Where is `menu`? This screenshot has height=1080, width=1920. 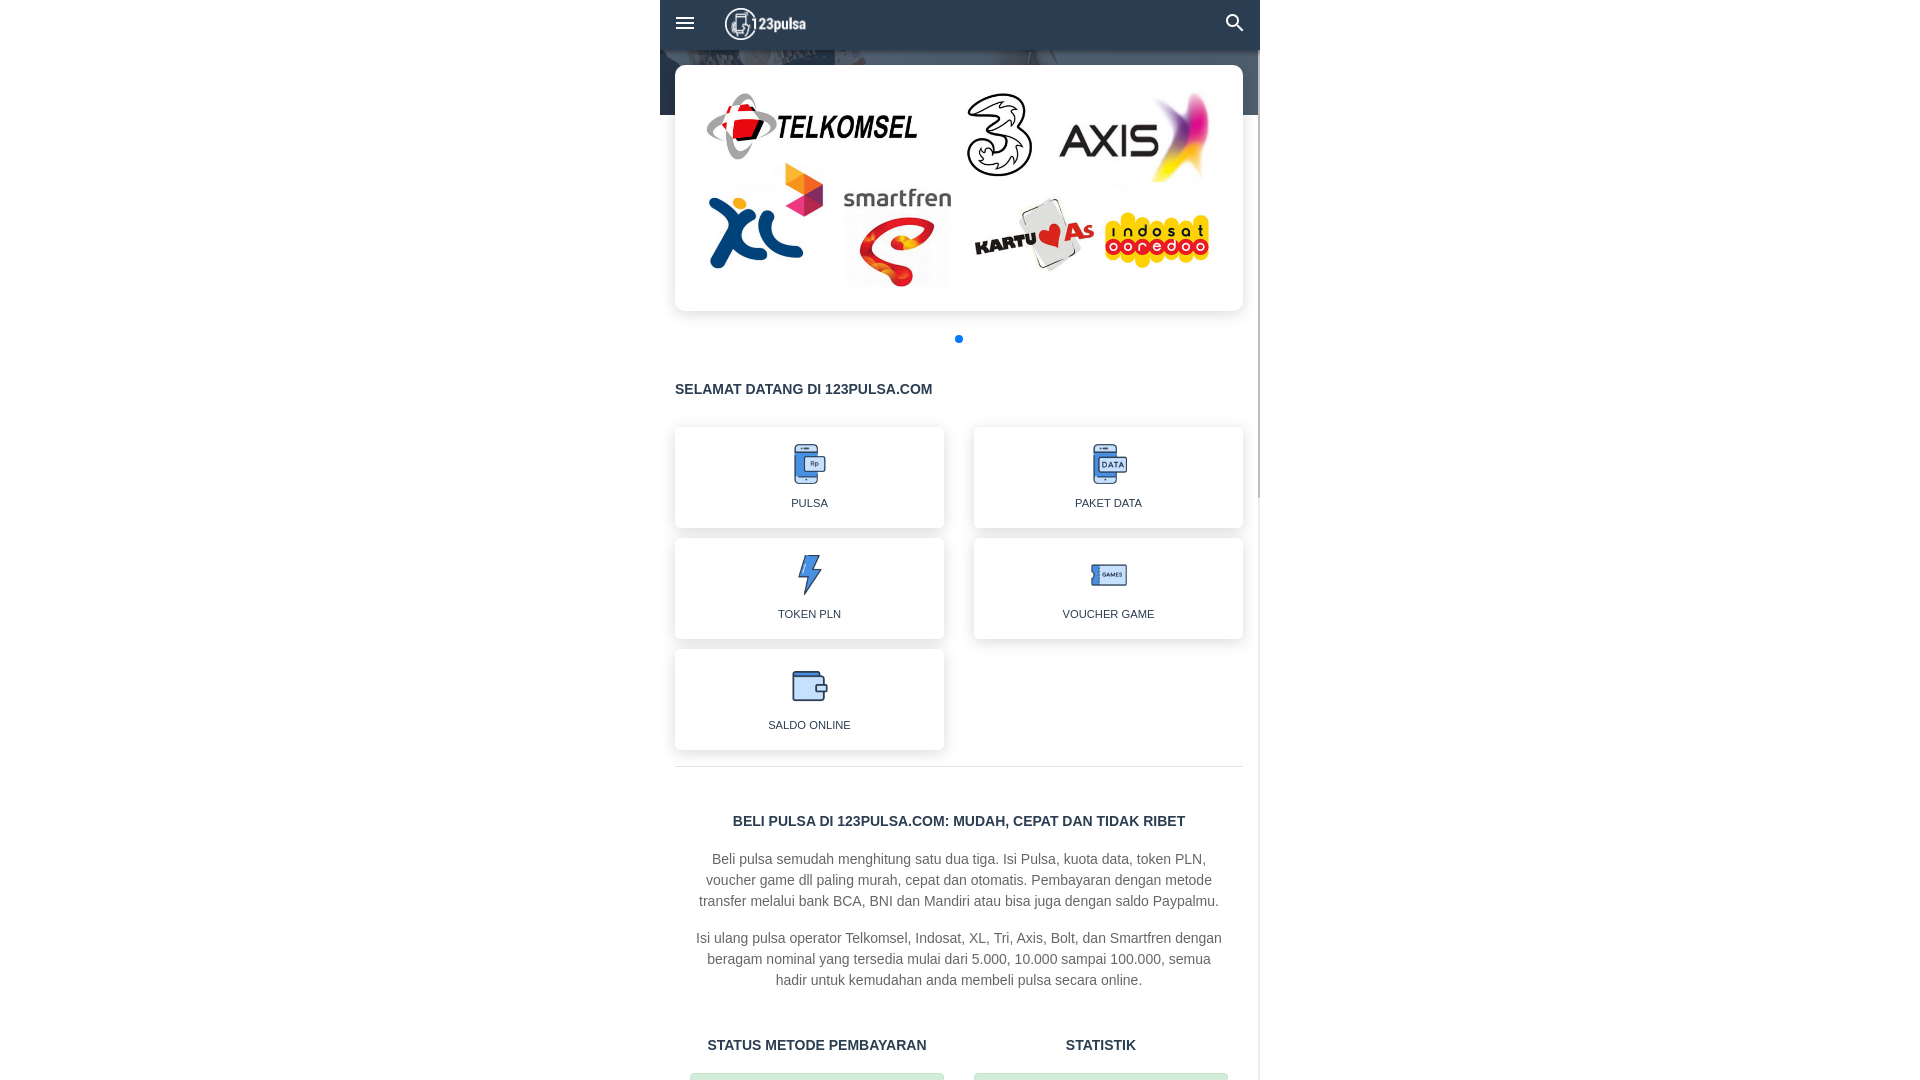
menu is located at coordinates (685, 25).